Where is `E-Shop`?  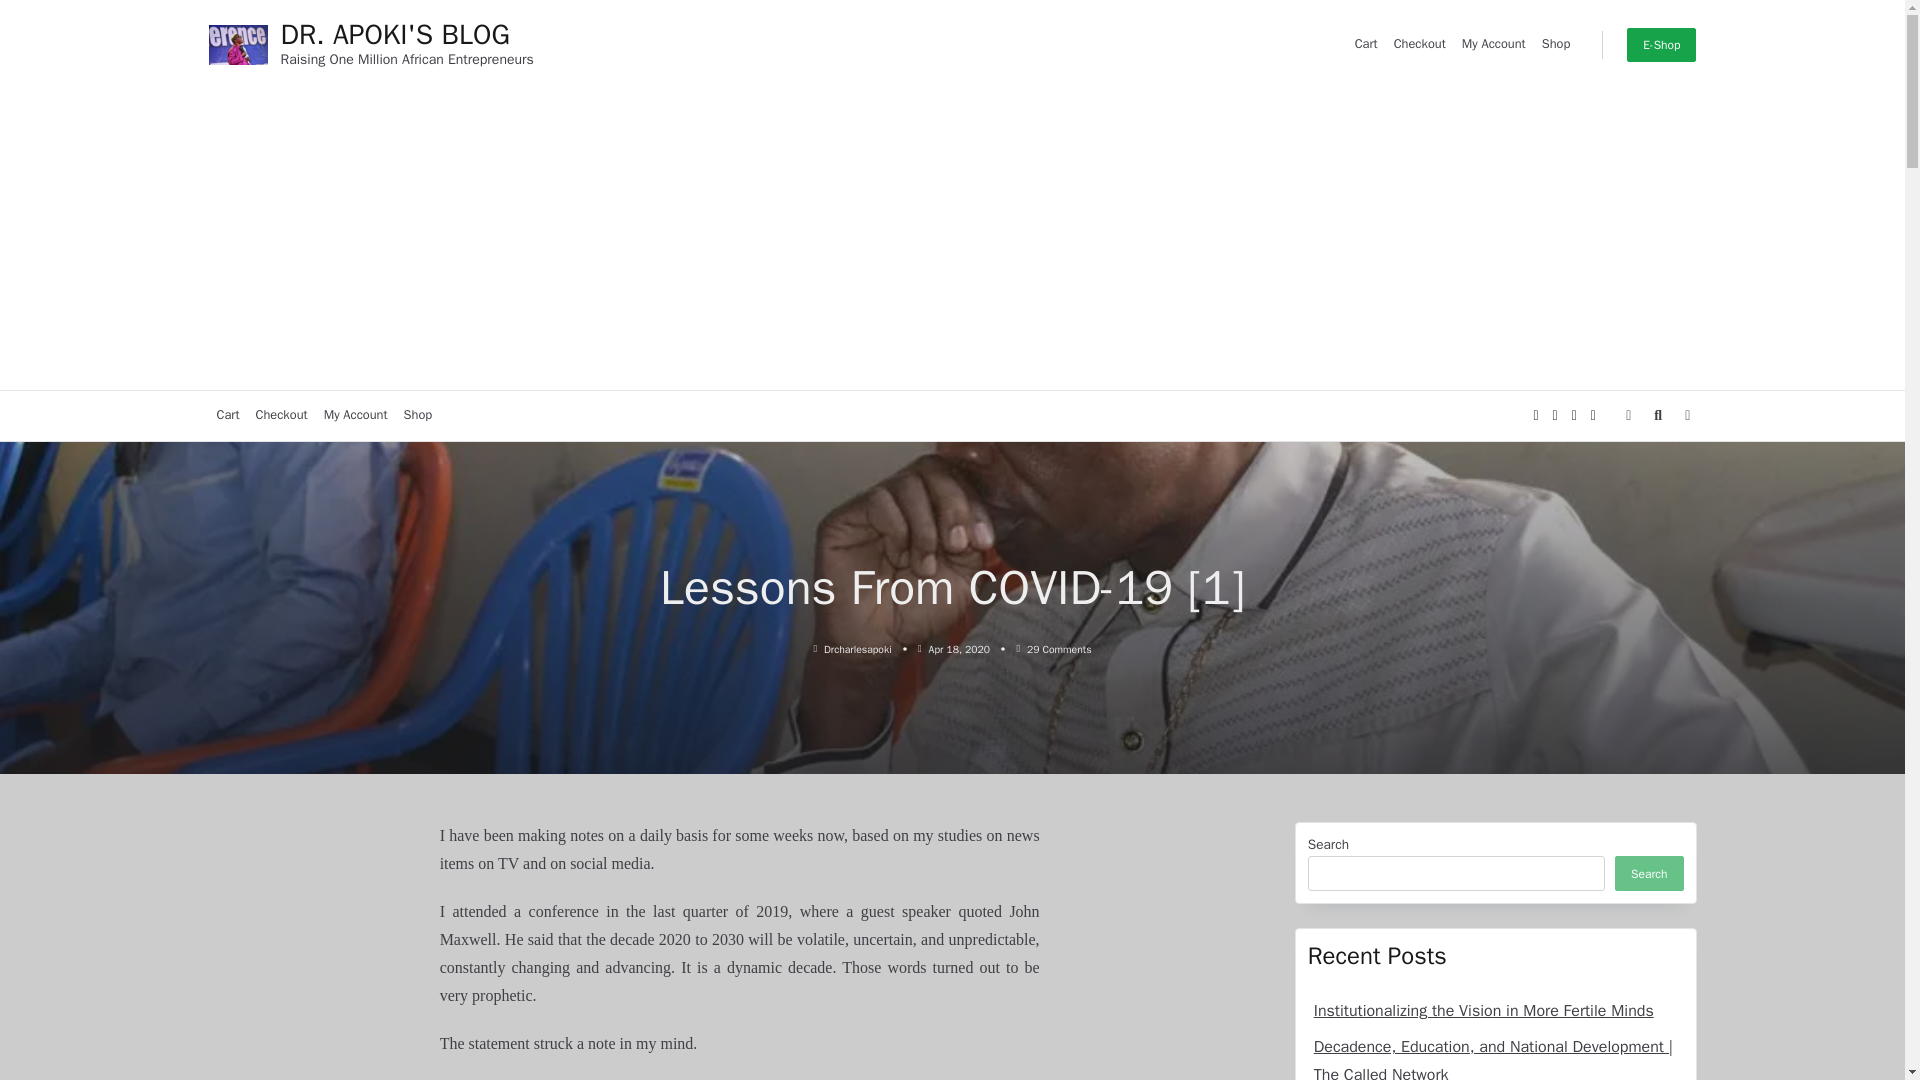
E-Shop is located at coordinates (1420, 44).